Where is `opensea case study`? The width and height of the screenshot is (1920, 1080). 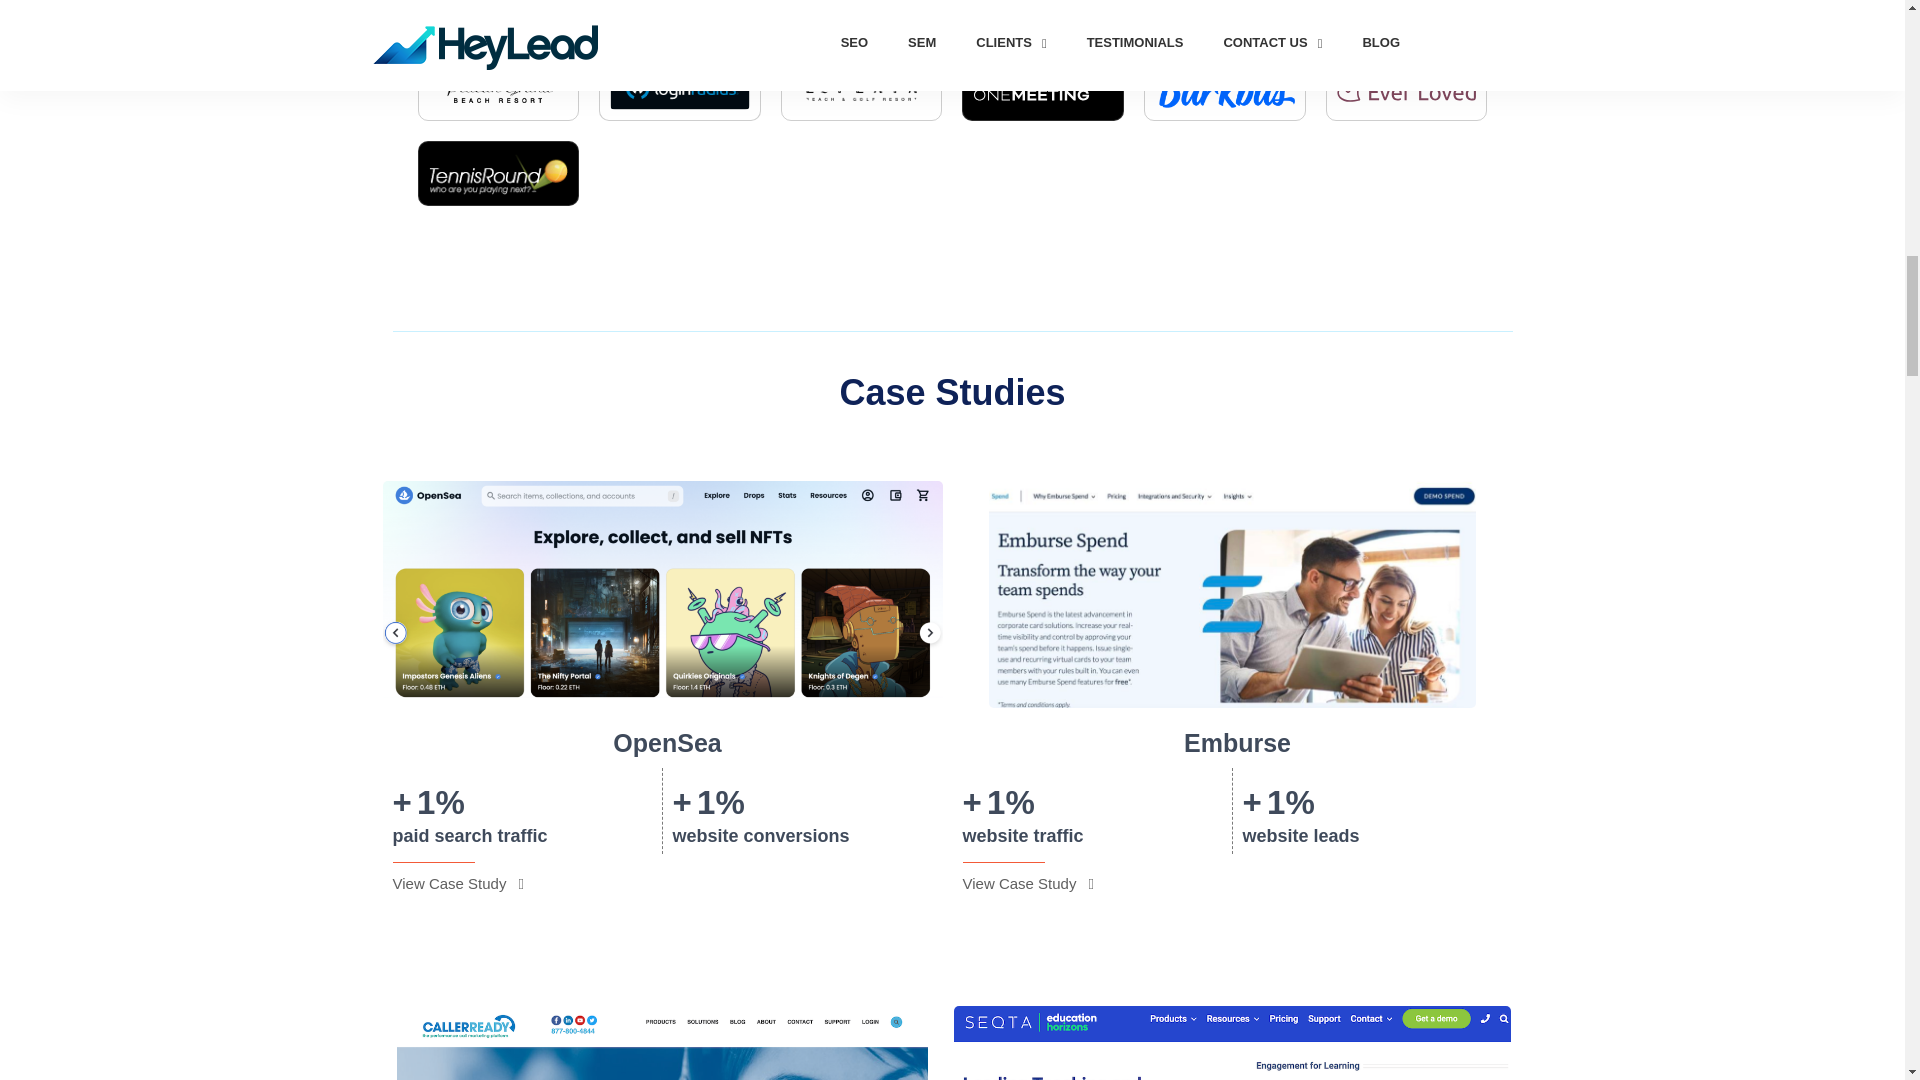
opensea case study is located at coordinates (662, 594).